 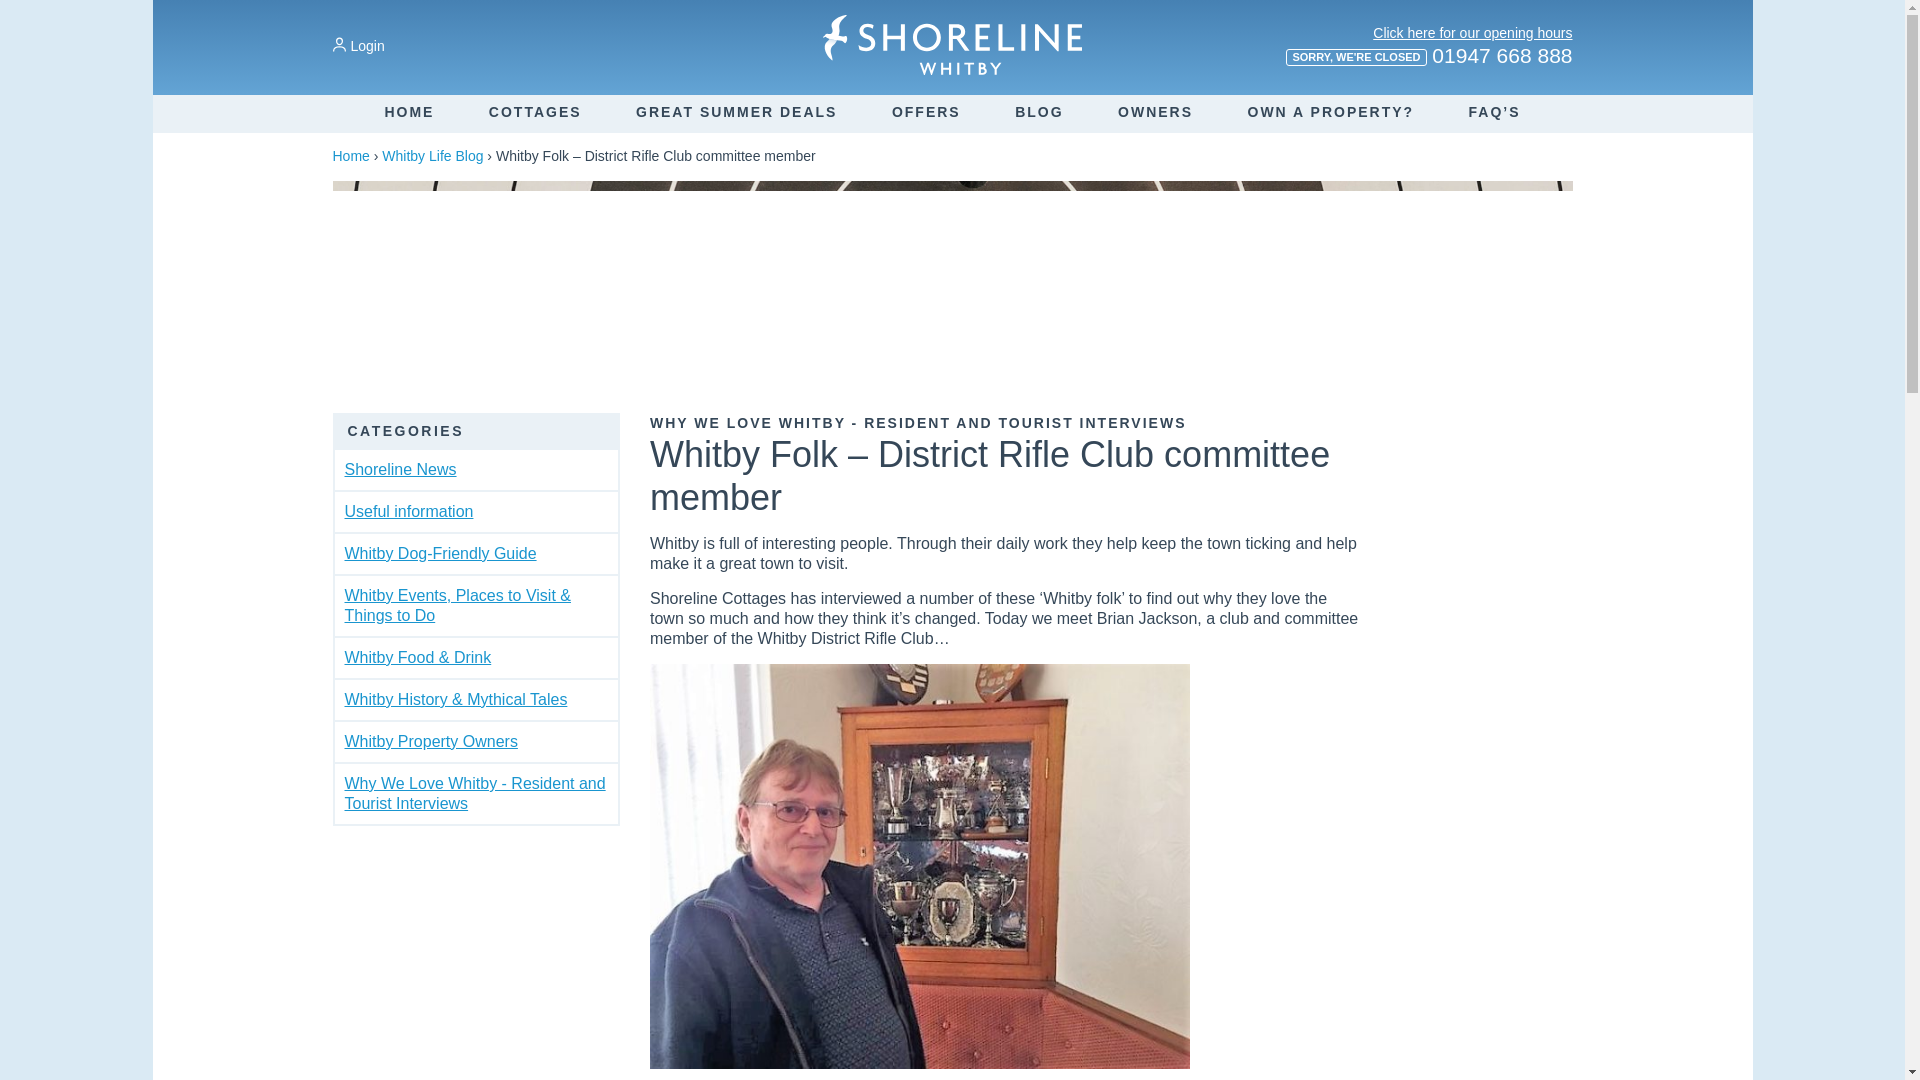 I want to click on Useful information, so click(x=408, y=511).